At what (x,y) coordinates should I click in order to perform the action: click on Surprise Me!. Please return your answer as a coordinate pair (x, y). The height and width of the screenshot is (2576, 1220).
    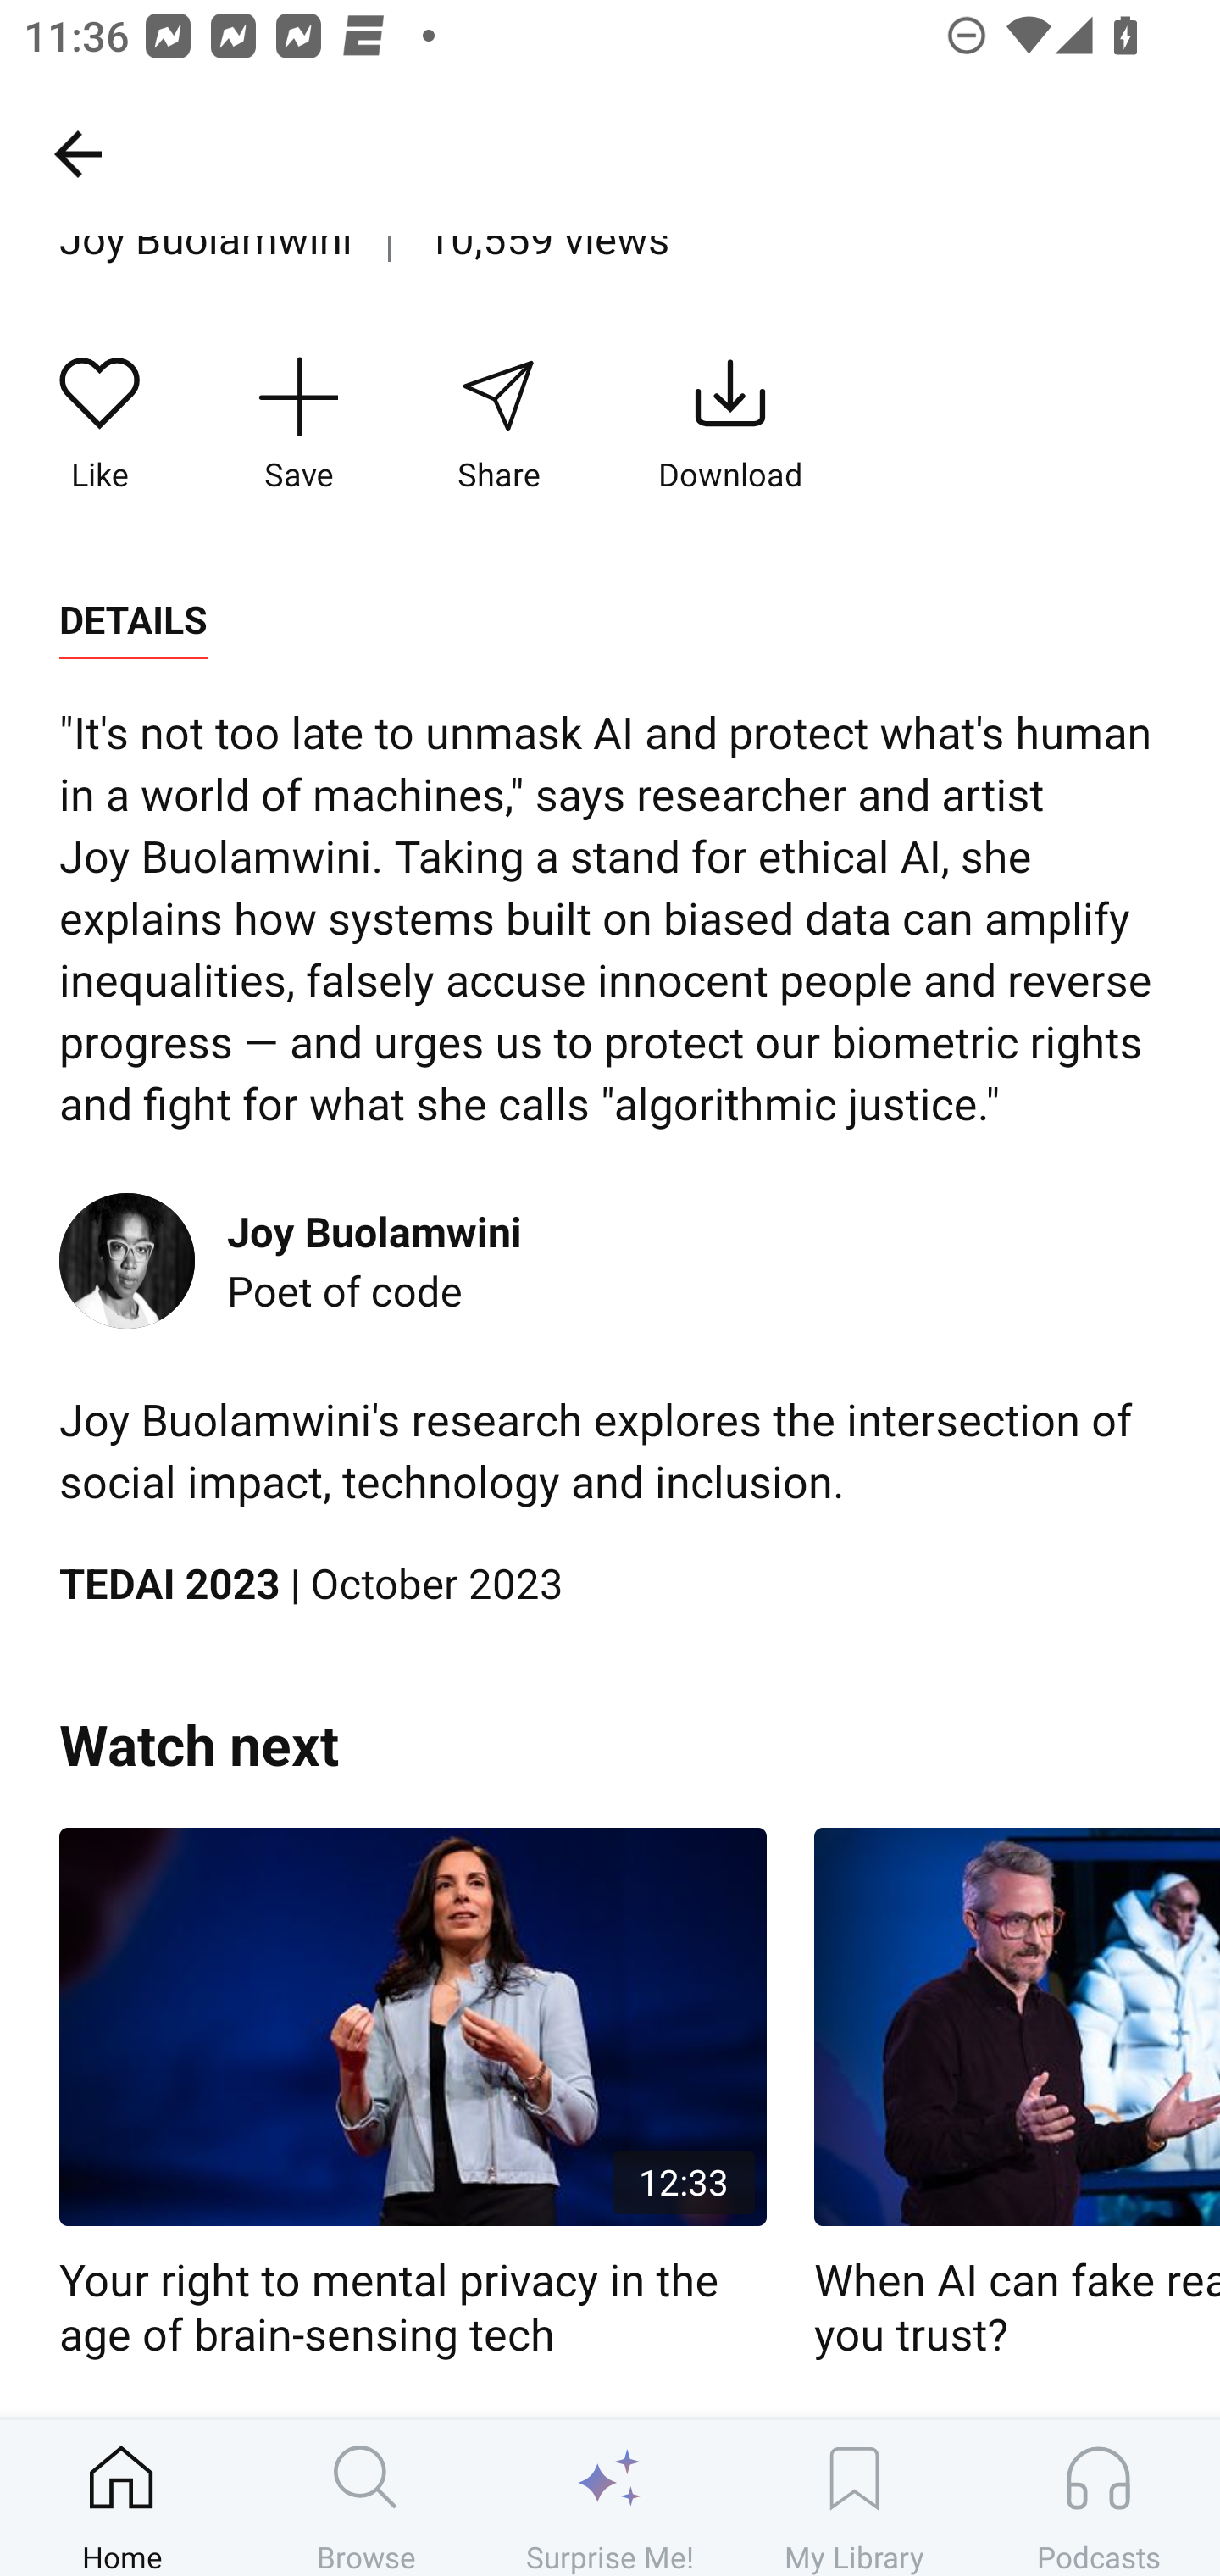
    Looking at the image, I should click on (610, 2497).